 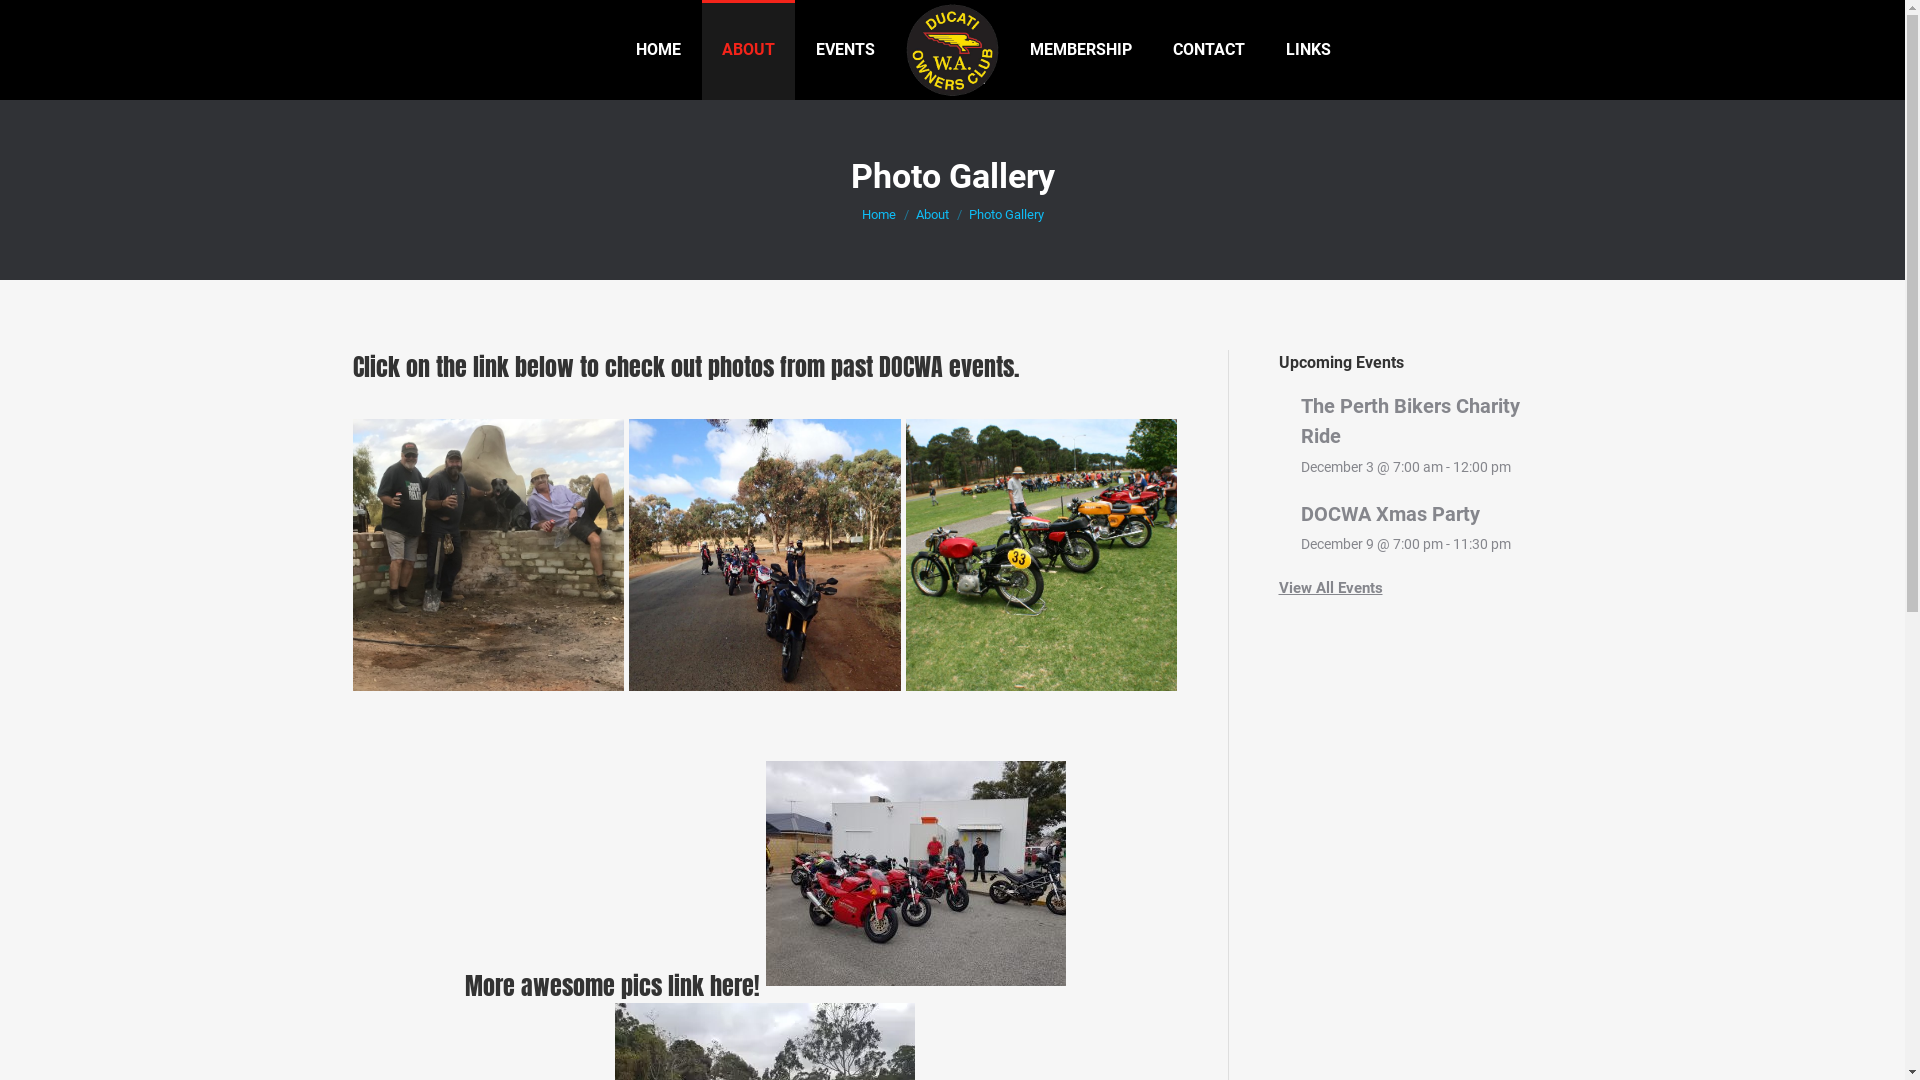 What do you see at coordinates (488, 555) in the screenshot?
I see `59301258_10218909713517553_1742013858807021568_n` at bounding box center [488, 555].